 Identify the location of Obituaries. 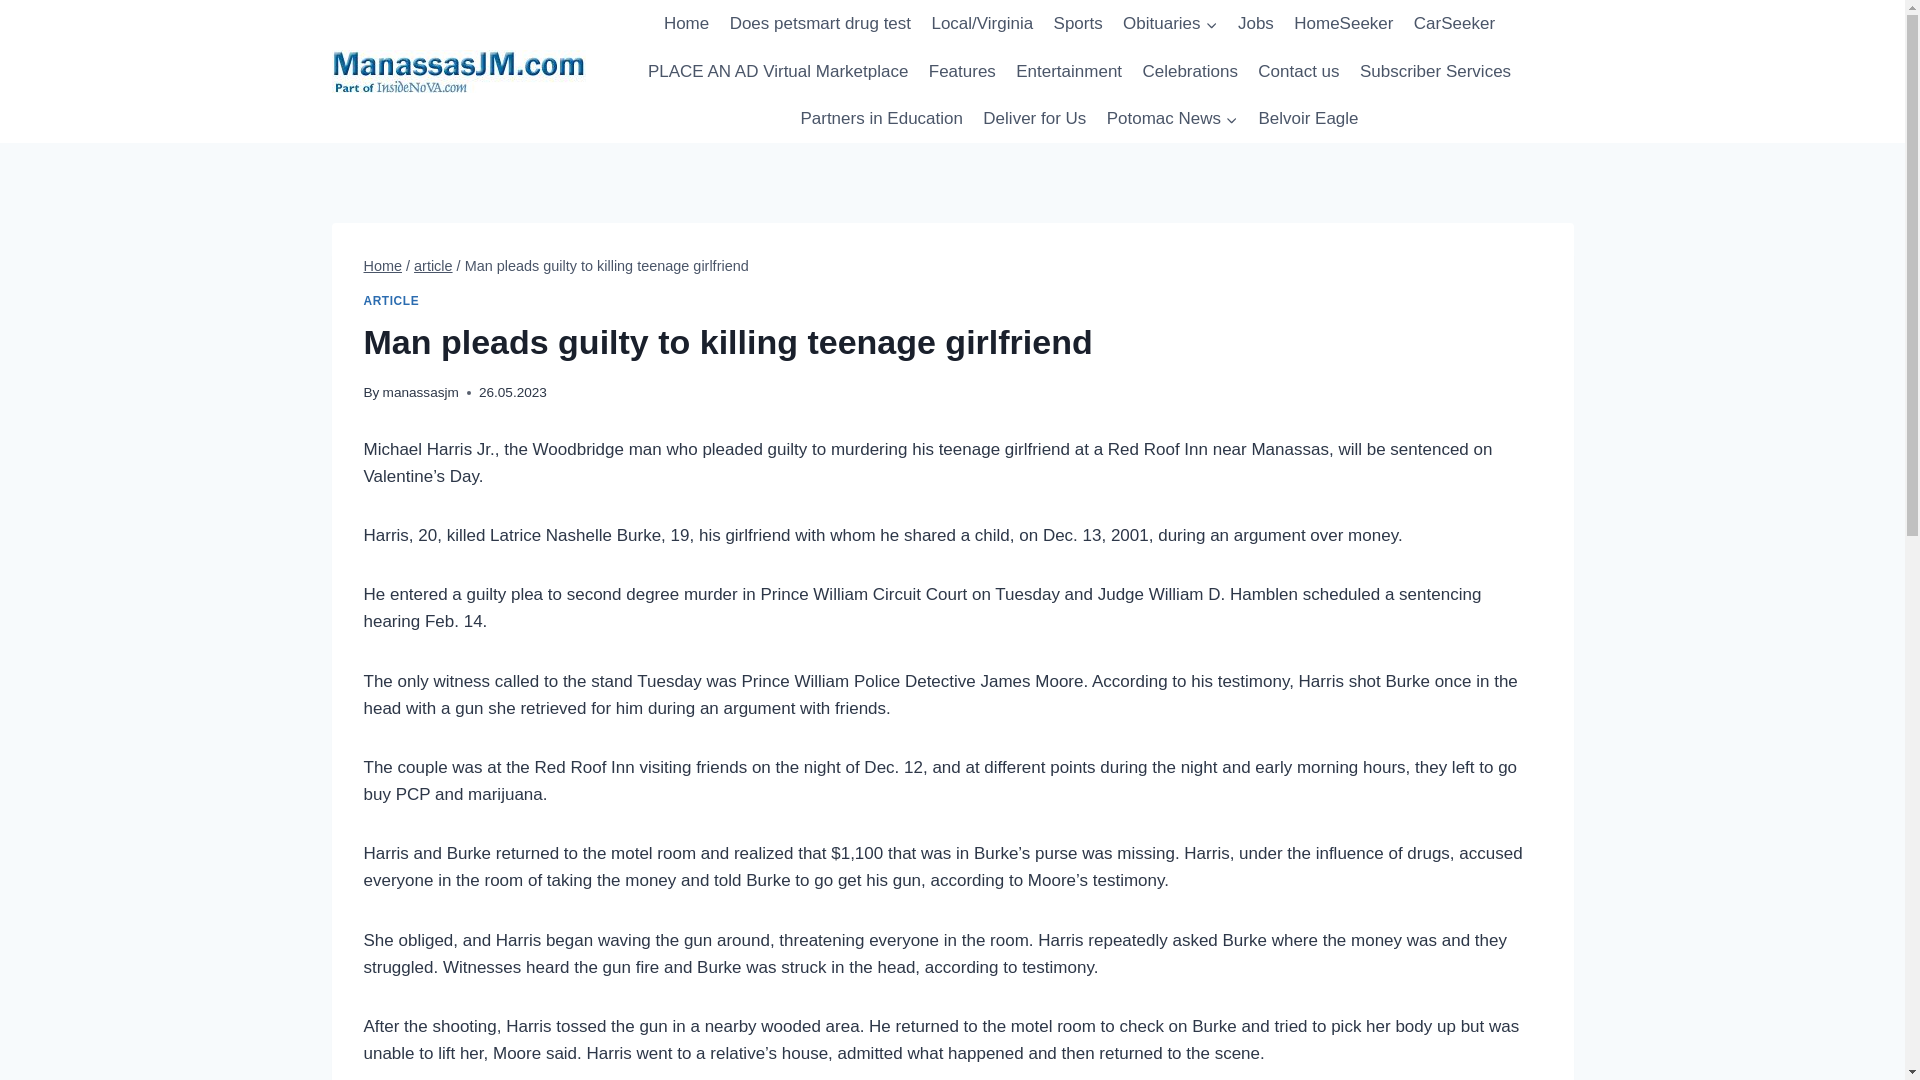
(1170, 24).